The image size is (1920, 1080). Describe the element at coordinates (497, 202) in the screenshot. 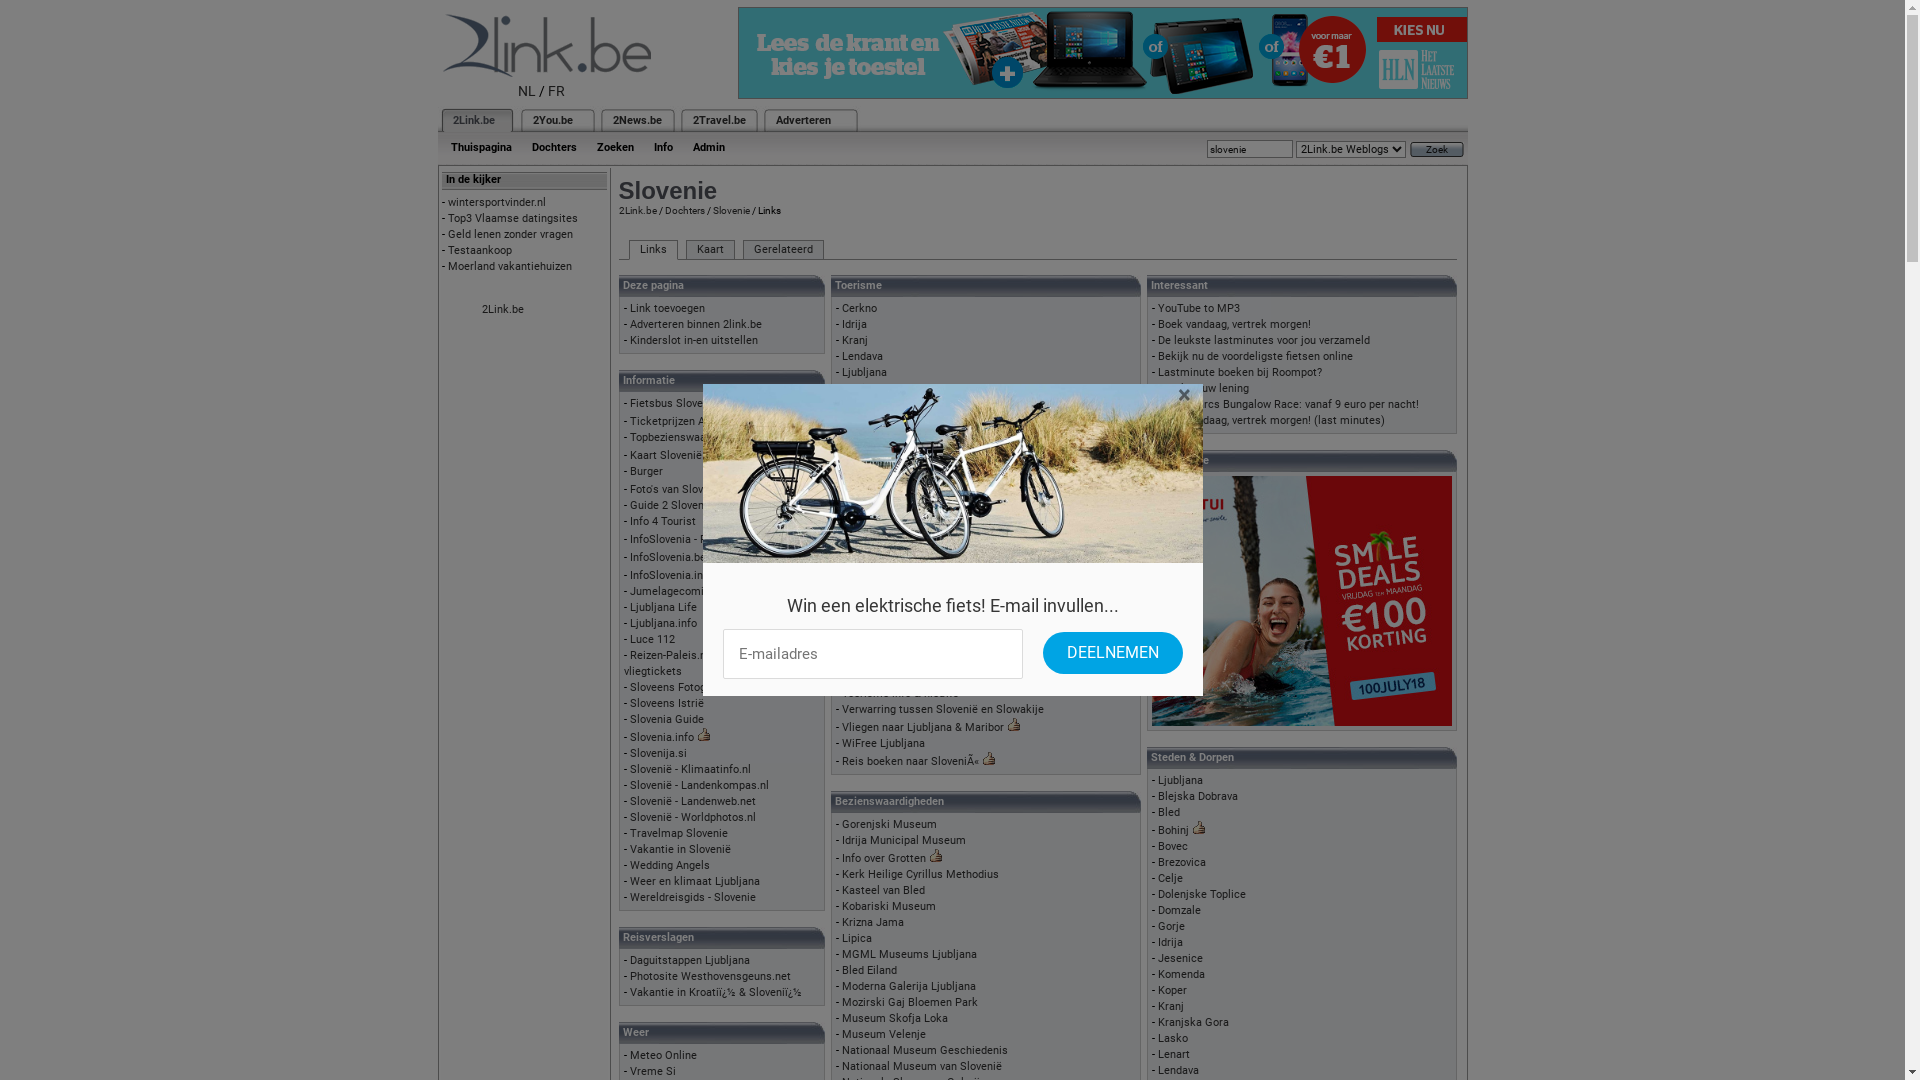

I see `wintersportvinder.nl` at that location.